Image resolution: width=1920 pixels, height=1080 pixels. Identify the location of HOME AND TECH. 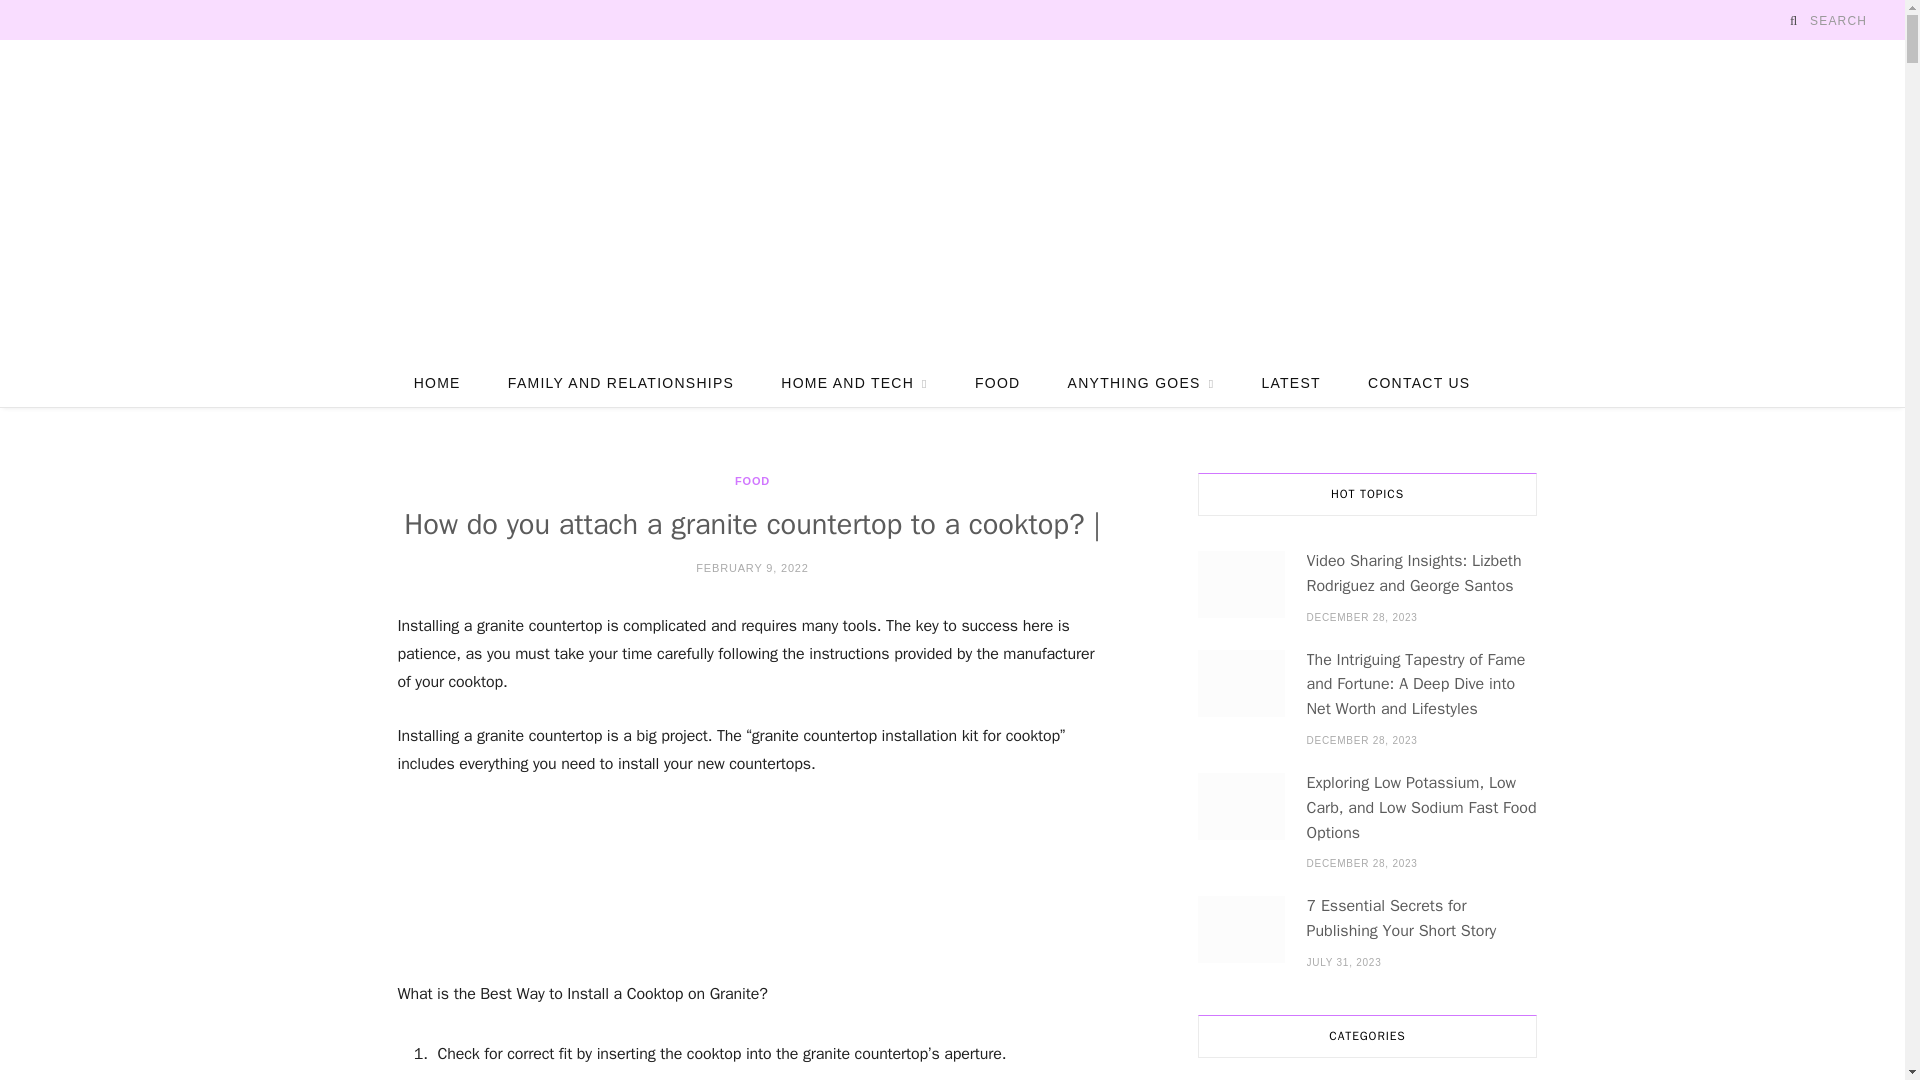
(854, 382).